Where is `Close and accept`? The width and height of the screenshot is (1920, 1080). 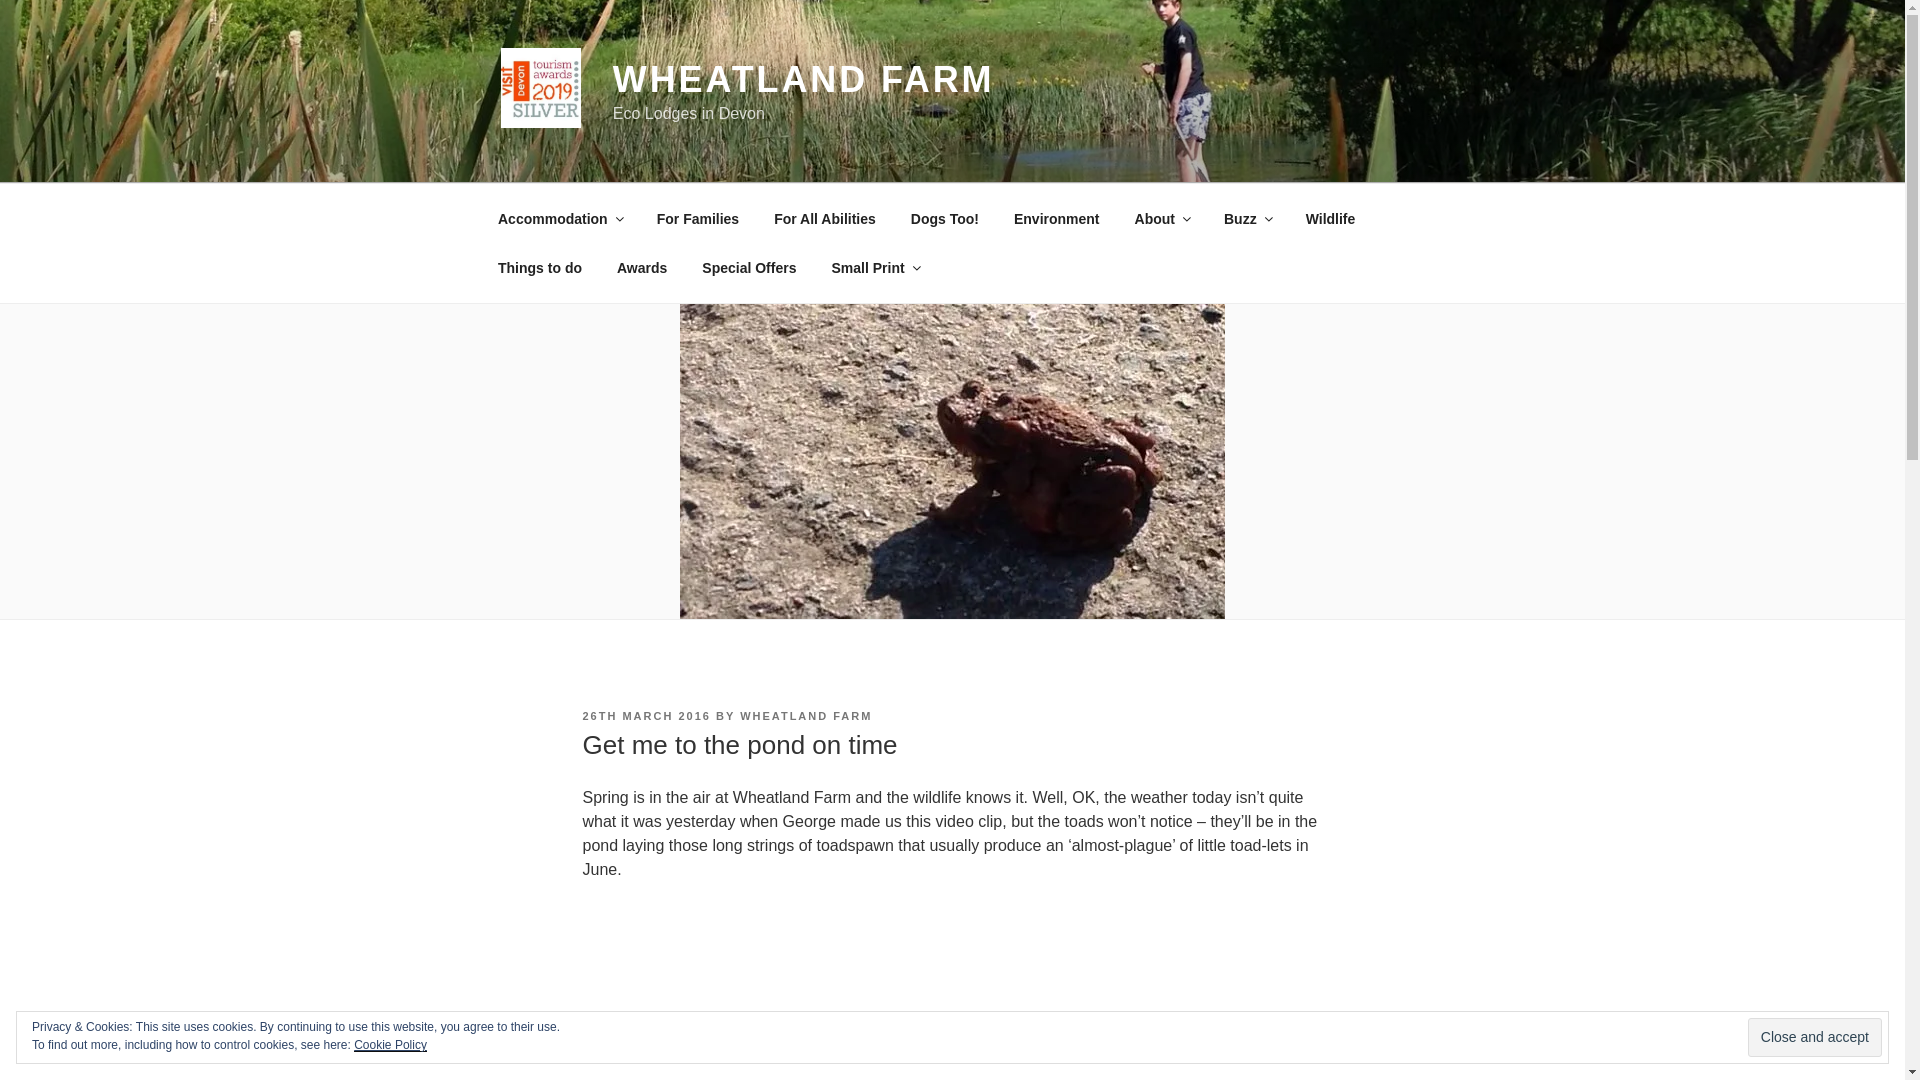 Close and accept is located at coordinates (1814, 1038).